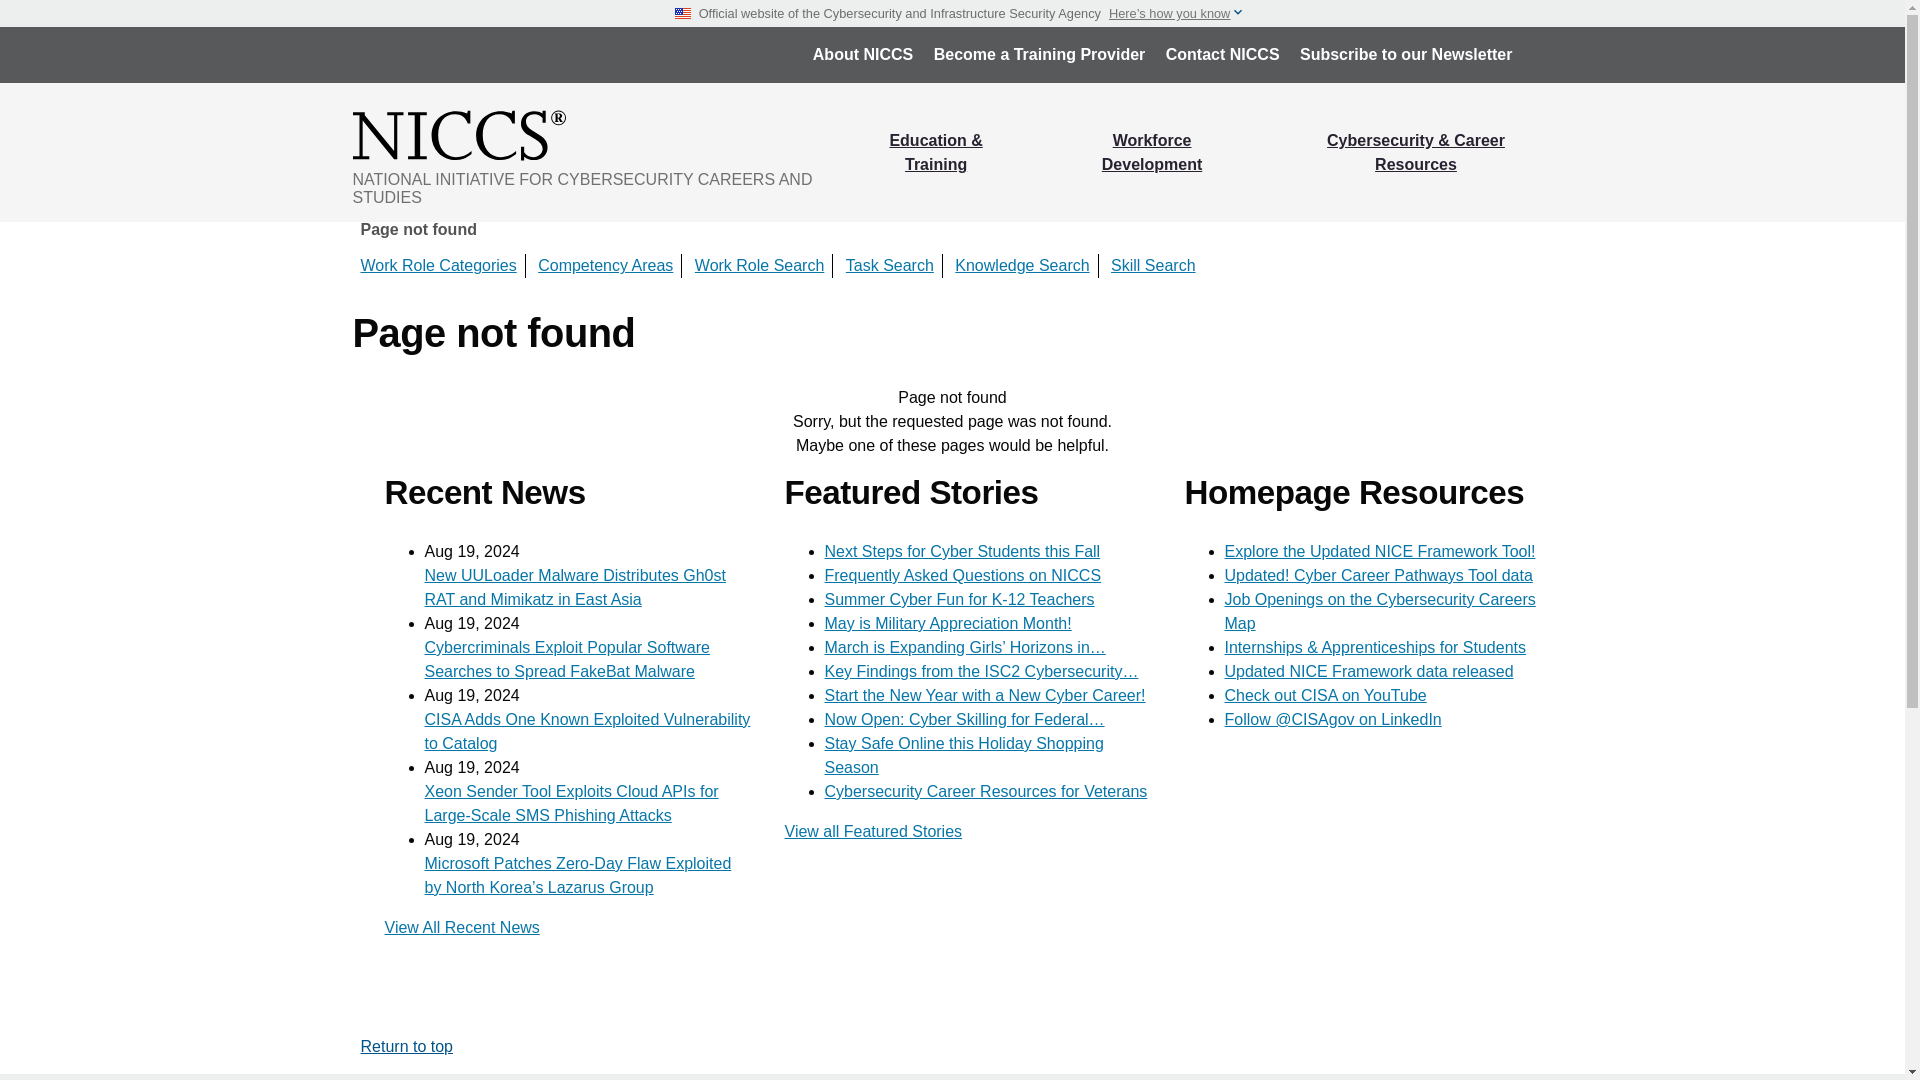 This screenshot has width=1920, height=1080. What do you see at coordinates (962, 576) in the screenshot?
I see `Frequently Asked Questions on NICCS` at bounding box center [962, 576].